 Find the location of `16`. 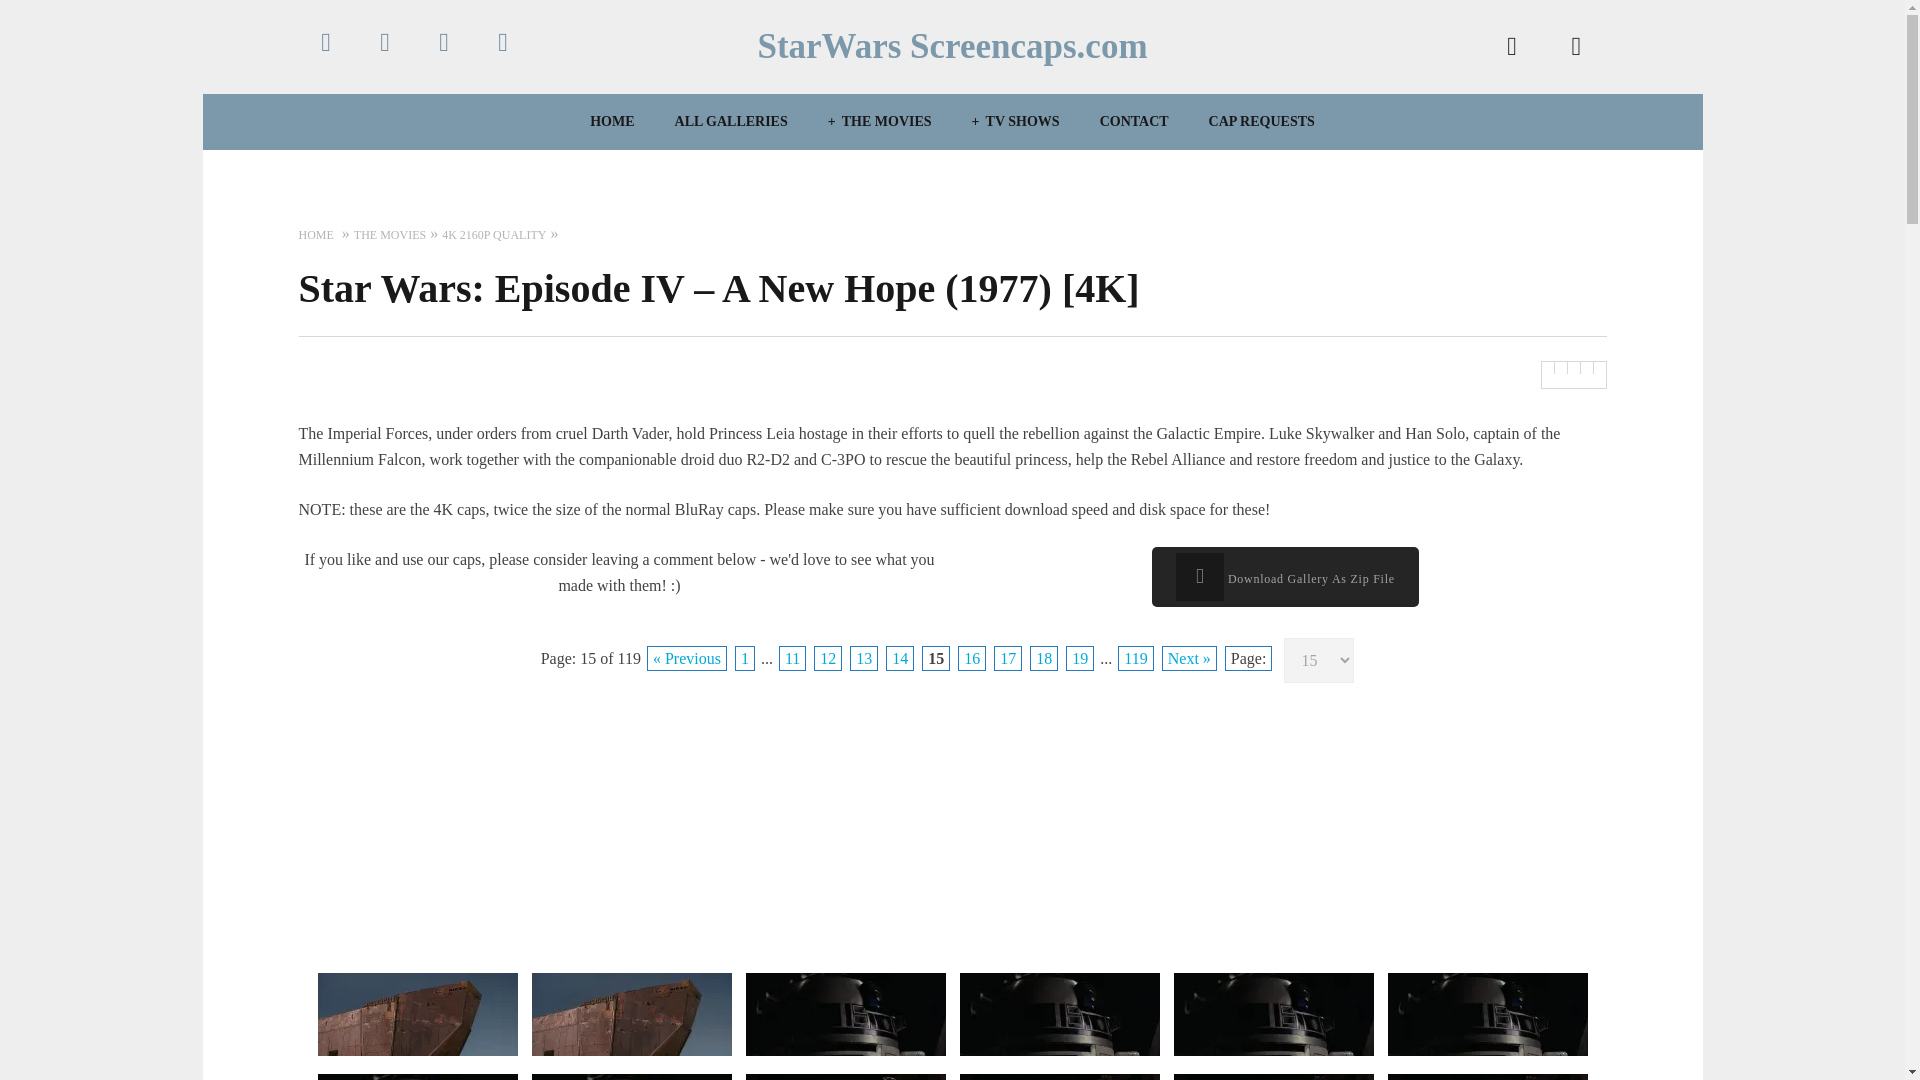

16 is located at coordinates (972, 658).